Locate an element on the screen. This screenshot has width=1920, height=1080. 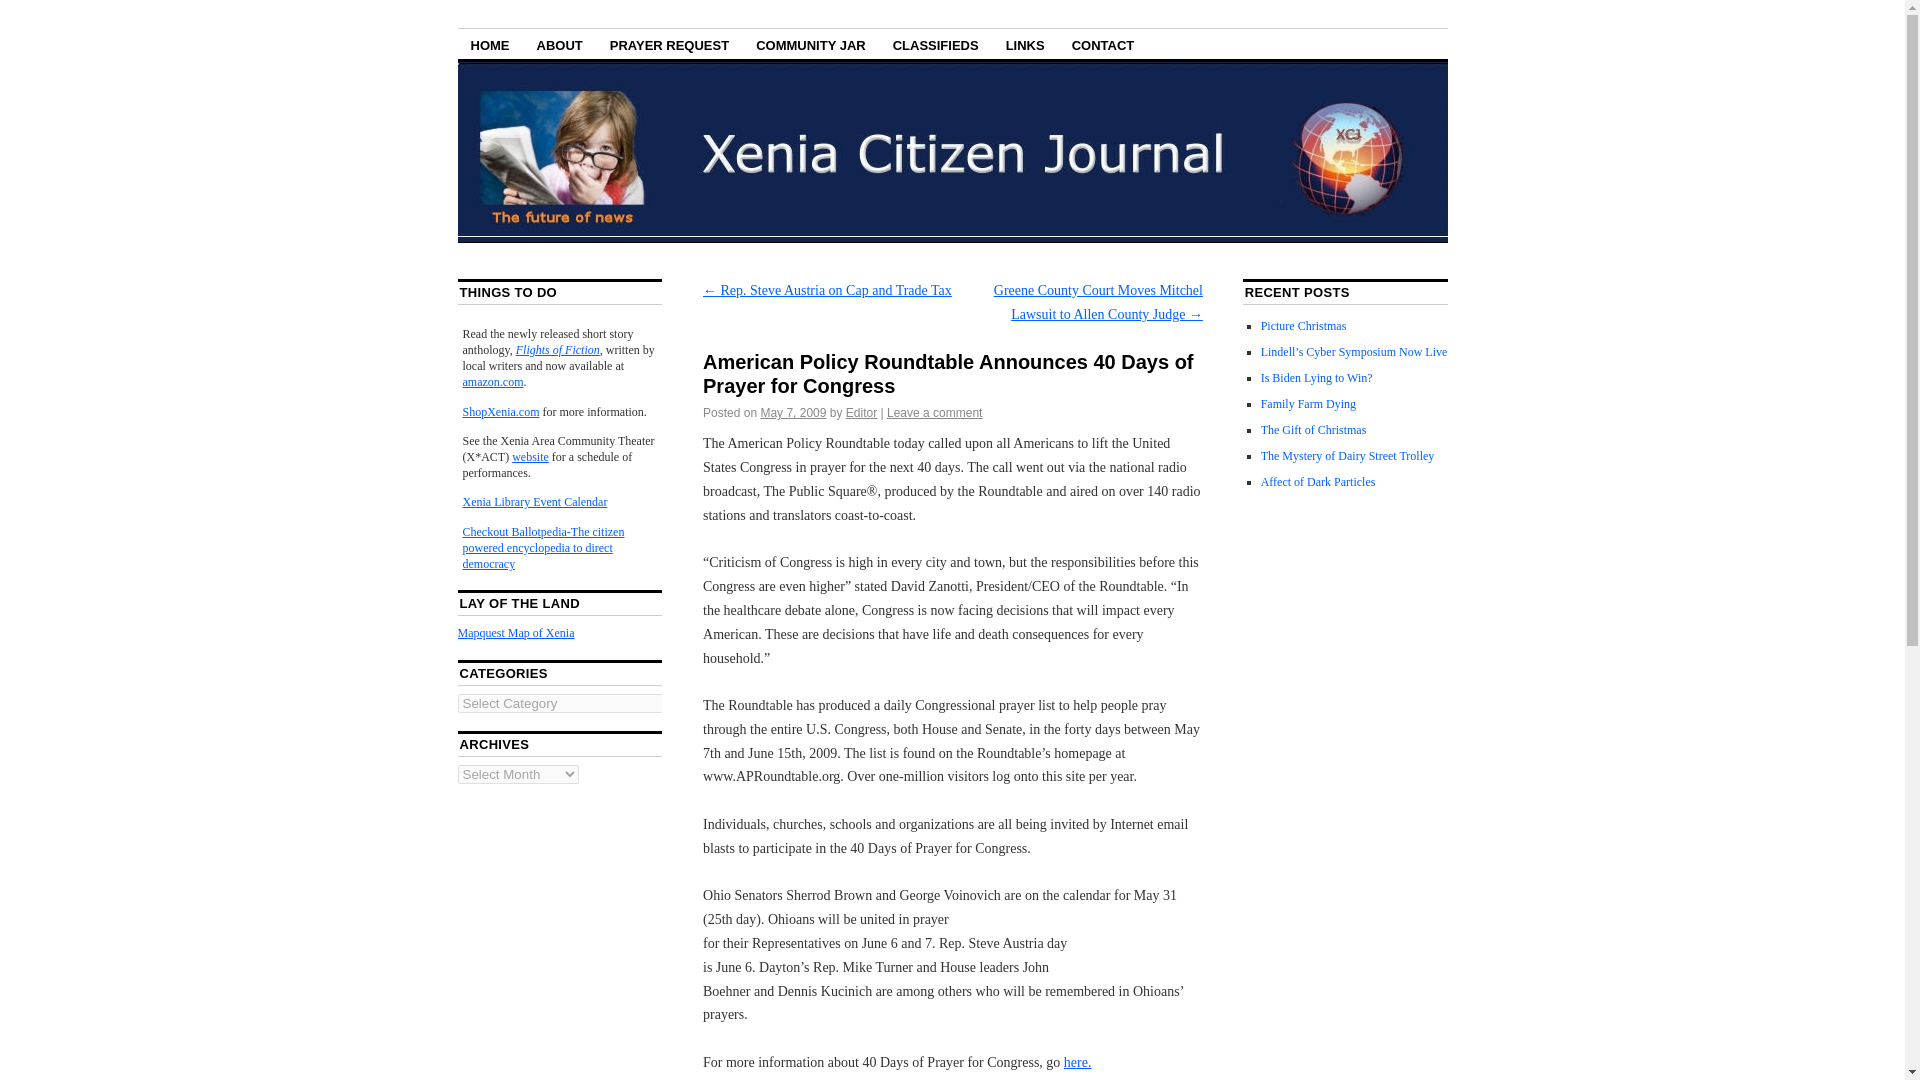
May 7, 2009 is located at coordinates (792, 413).